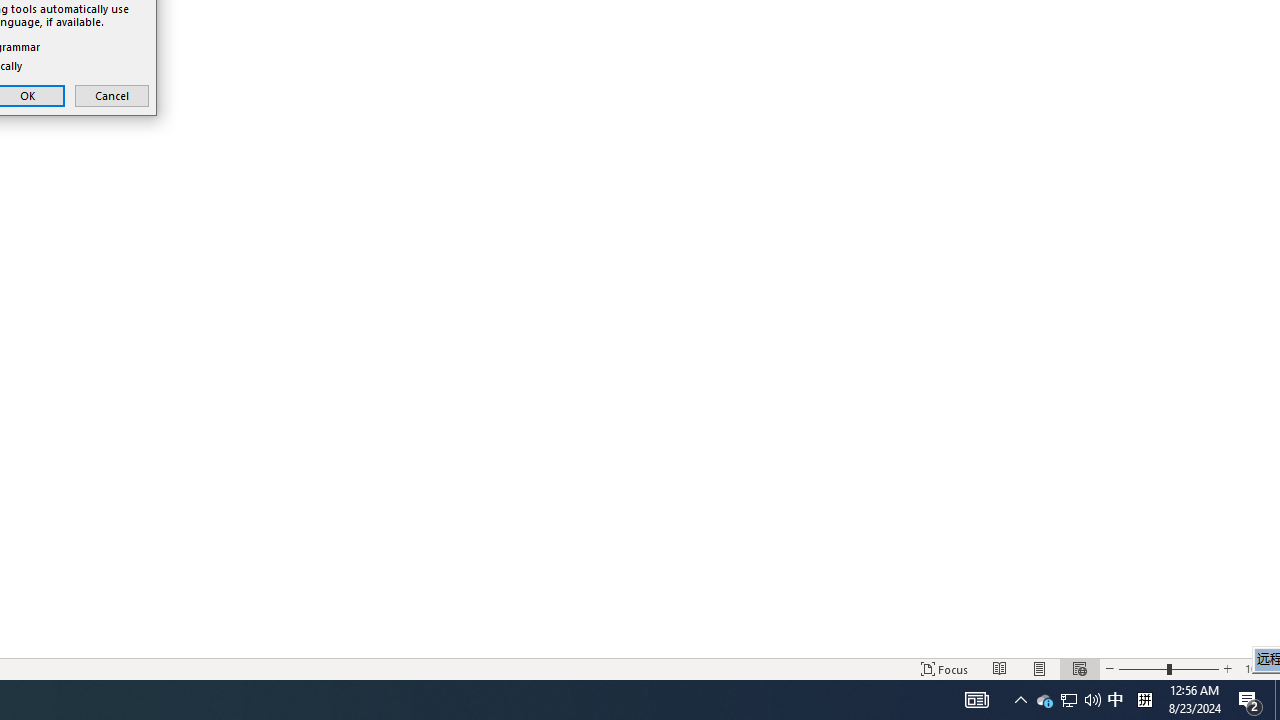 This screenshot has width=1280, height=720. What do you see at coordinates (1277, 700) in the screenshot?
I see `Web Layout` at bounding box center [1277, 700].